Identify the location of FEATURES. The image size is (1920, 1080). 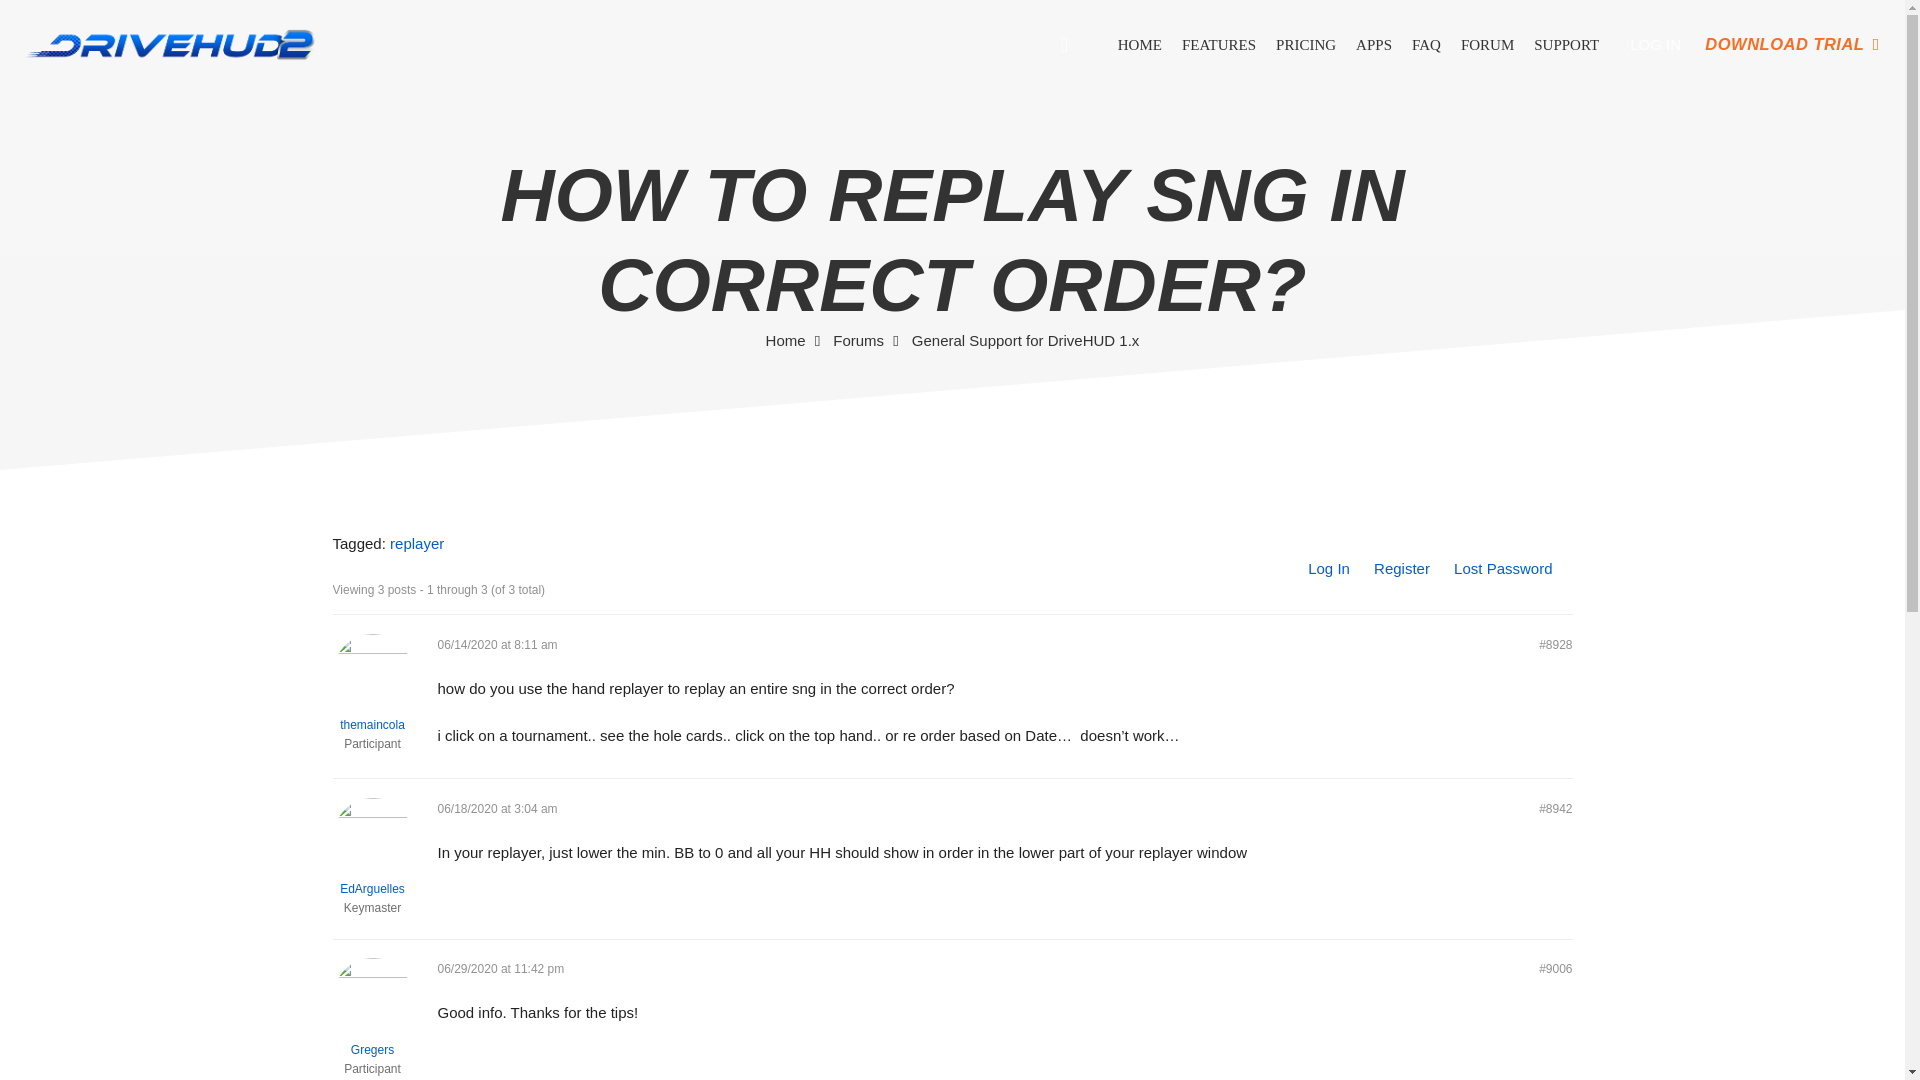
(1218, 45).